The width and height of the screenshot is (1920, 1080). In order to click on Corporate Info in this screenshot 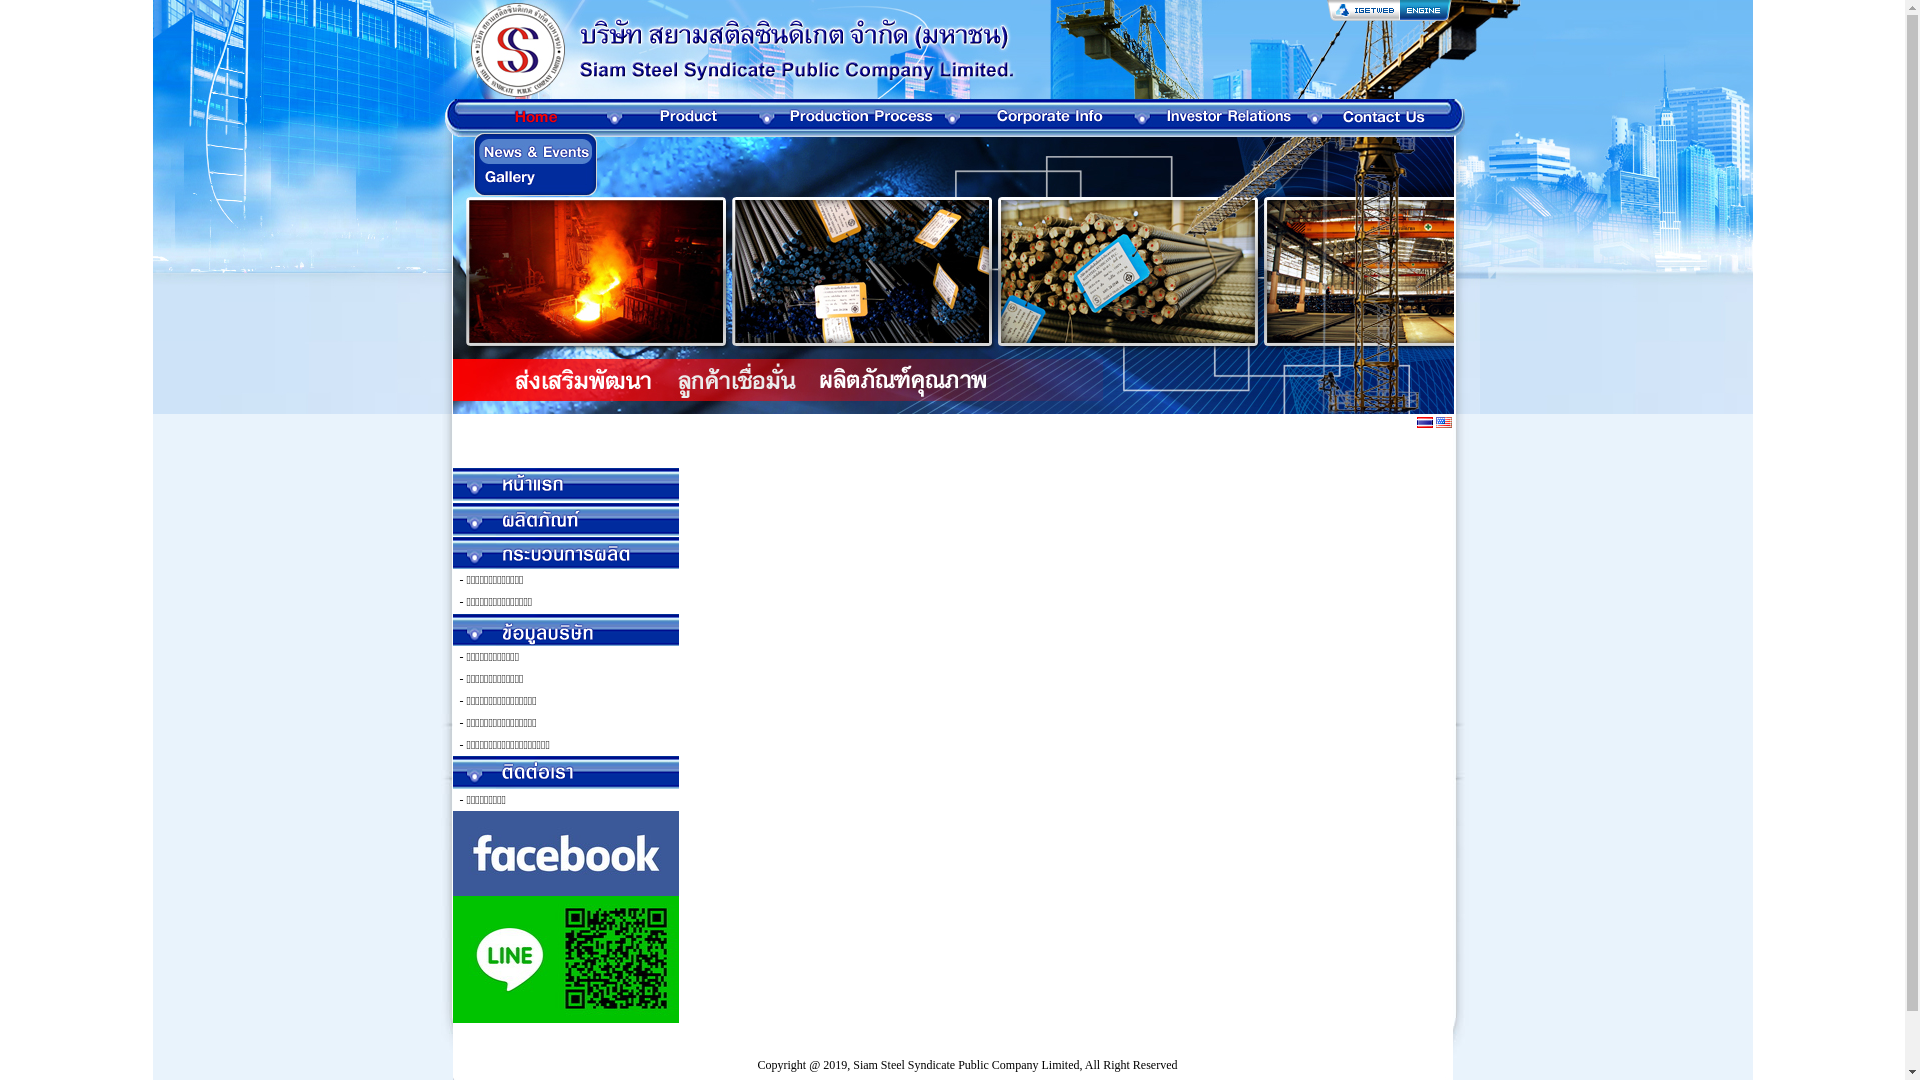, I will do `click(566, 629)`.